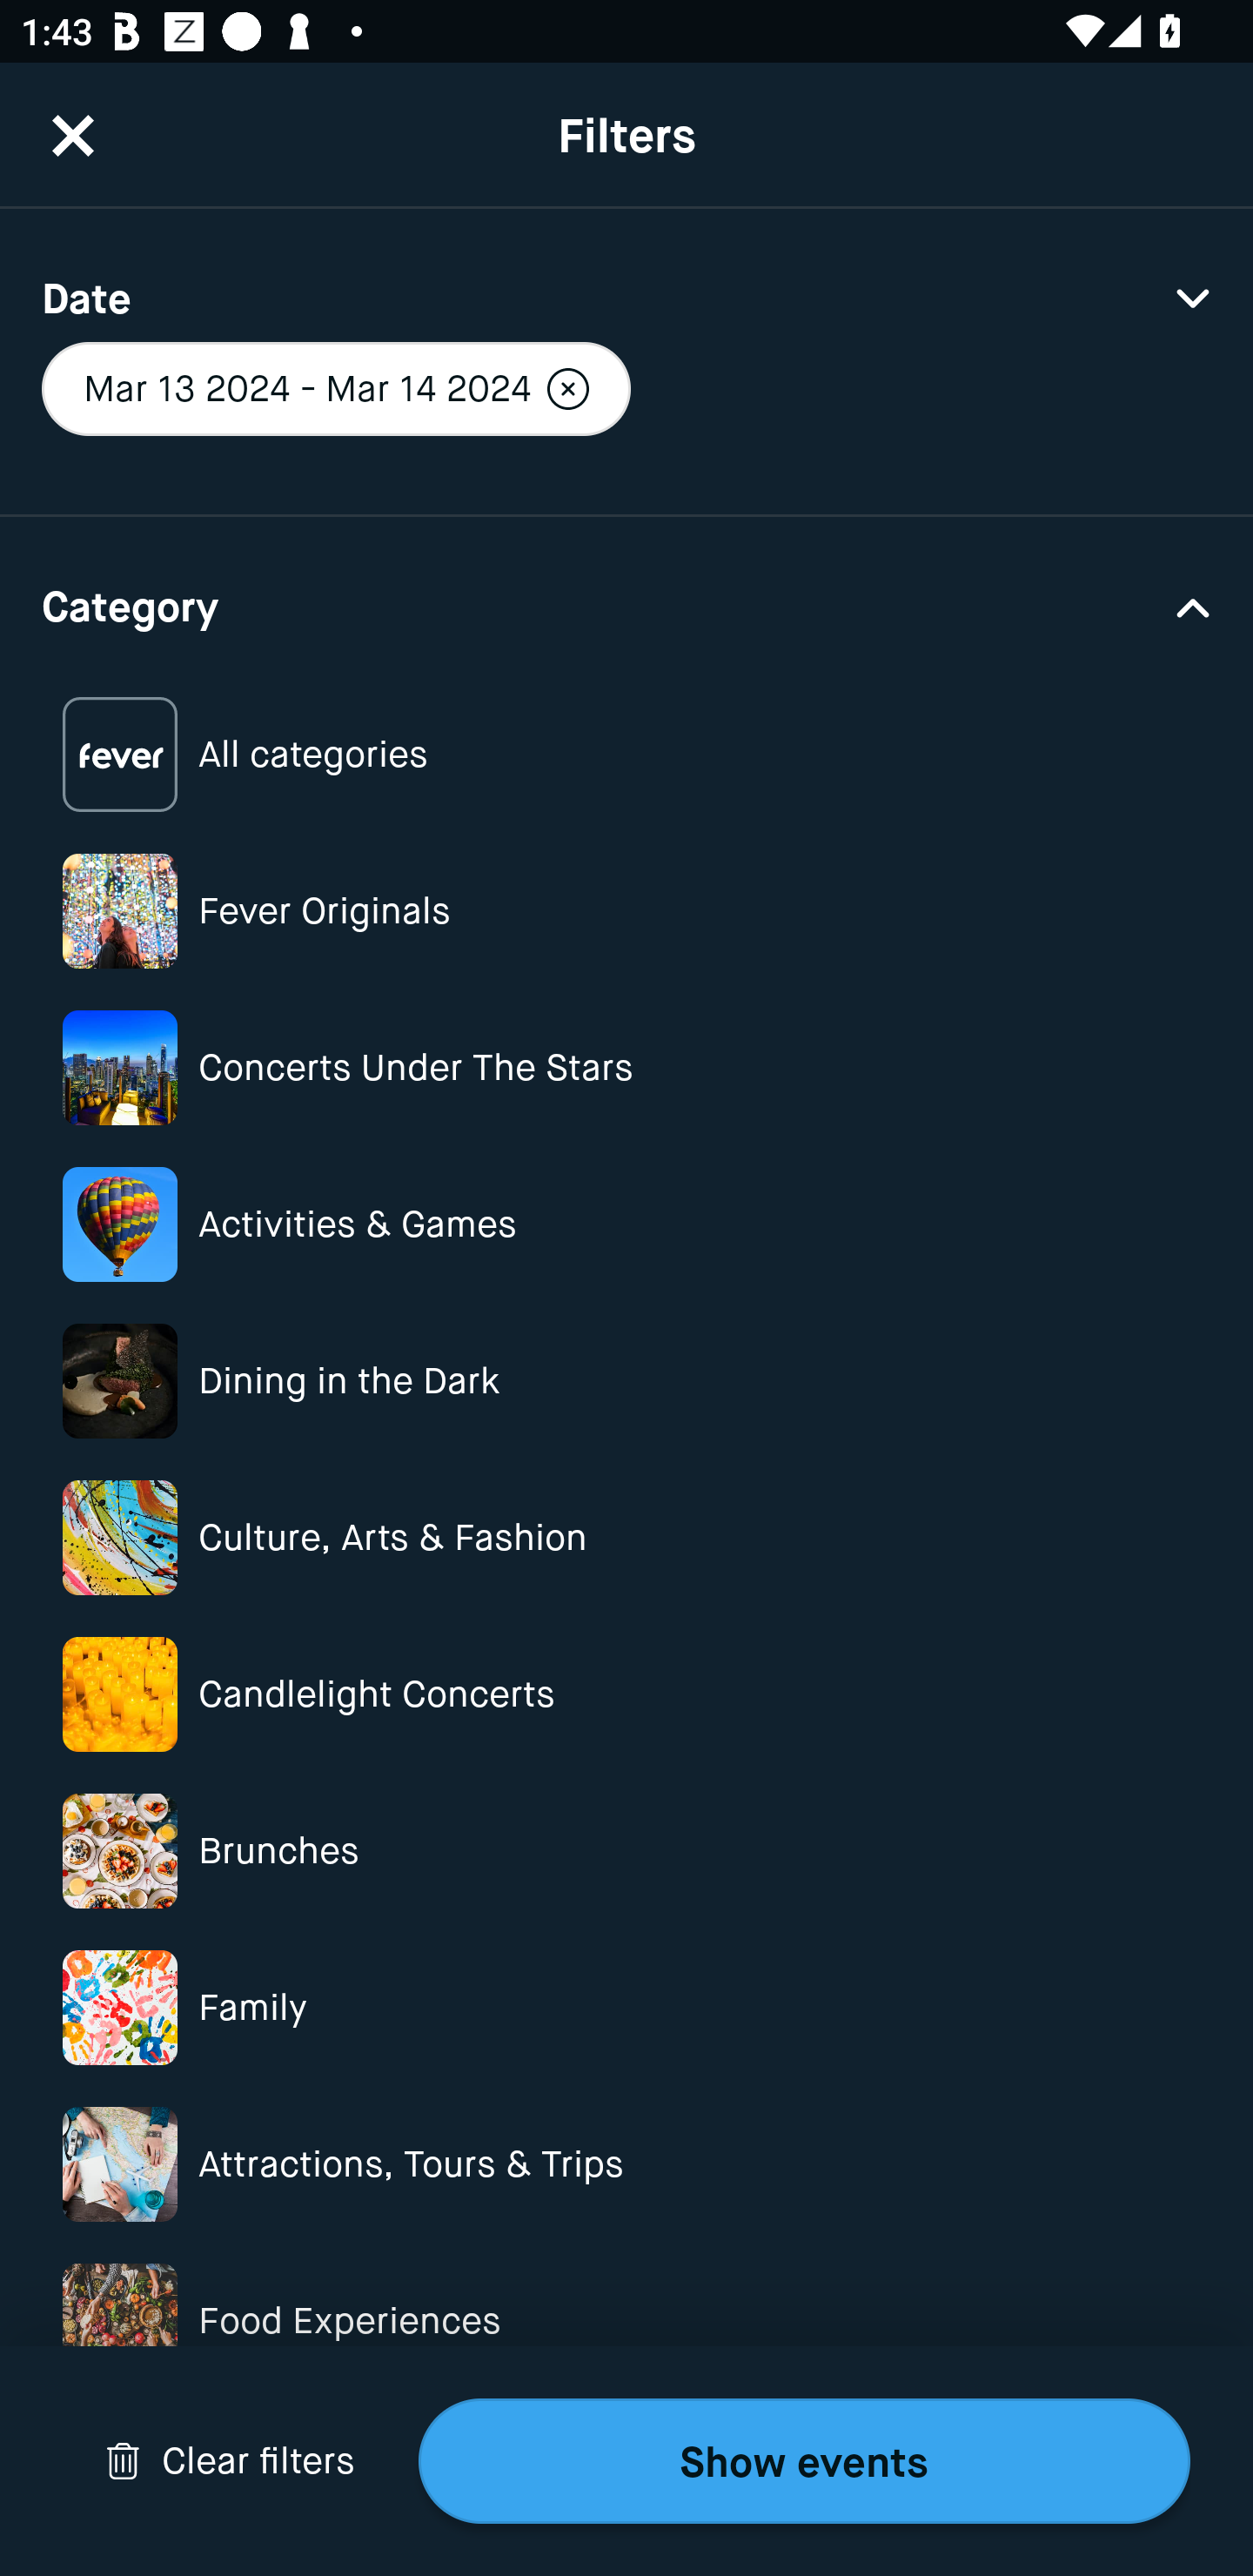 The width and height of the screenshot is (1253, 2576). I want to click on Category Image Attractions, Tours & Trips, so click(626, 2165).